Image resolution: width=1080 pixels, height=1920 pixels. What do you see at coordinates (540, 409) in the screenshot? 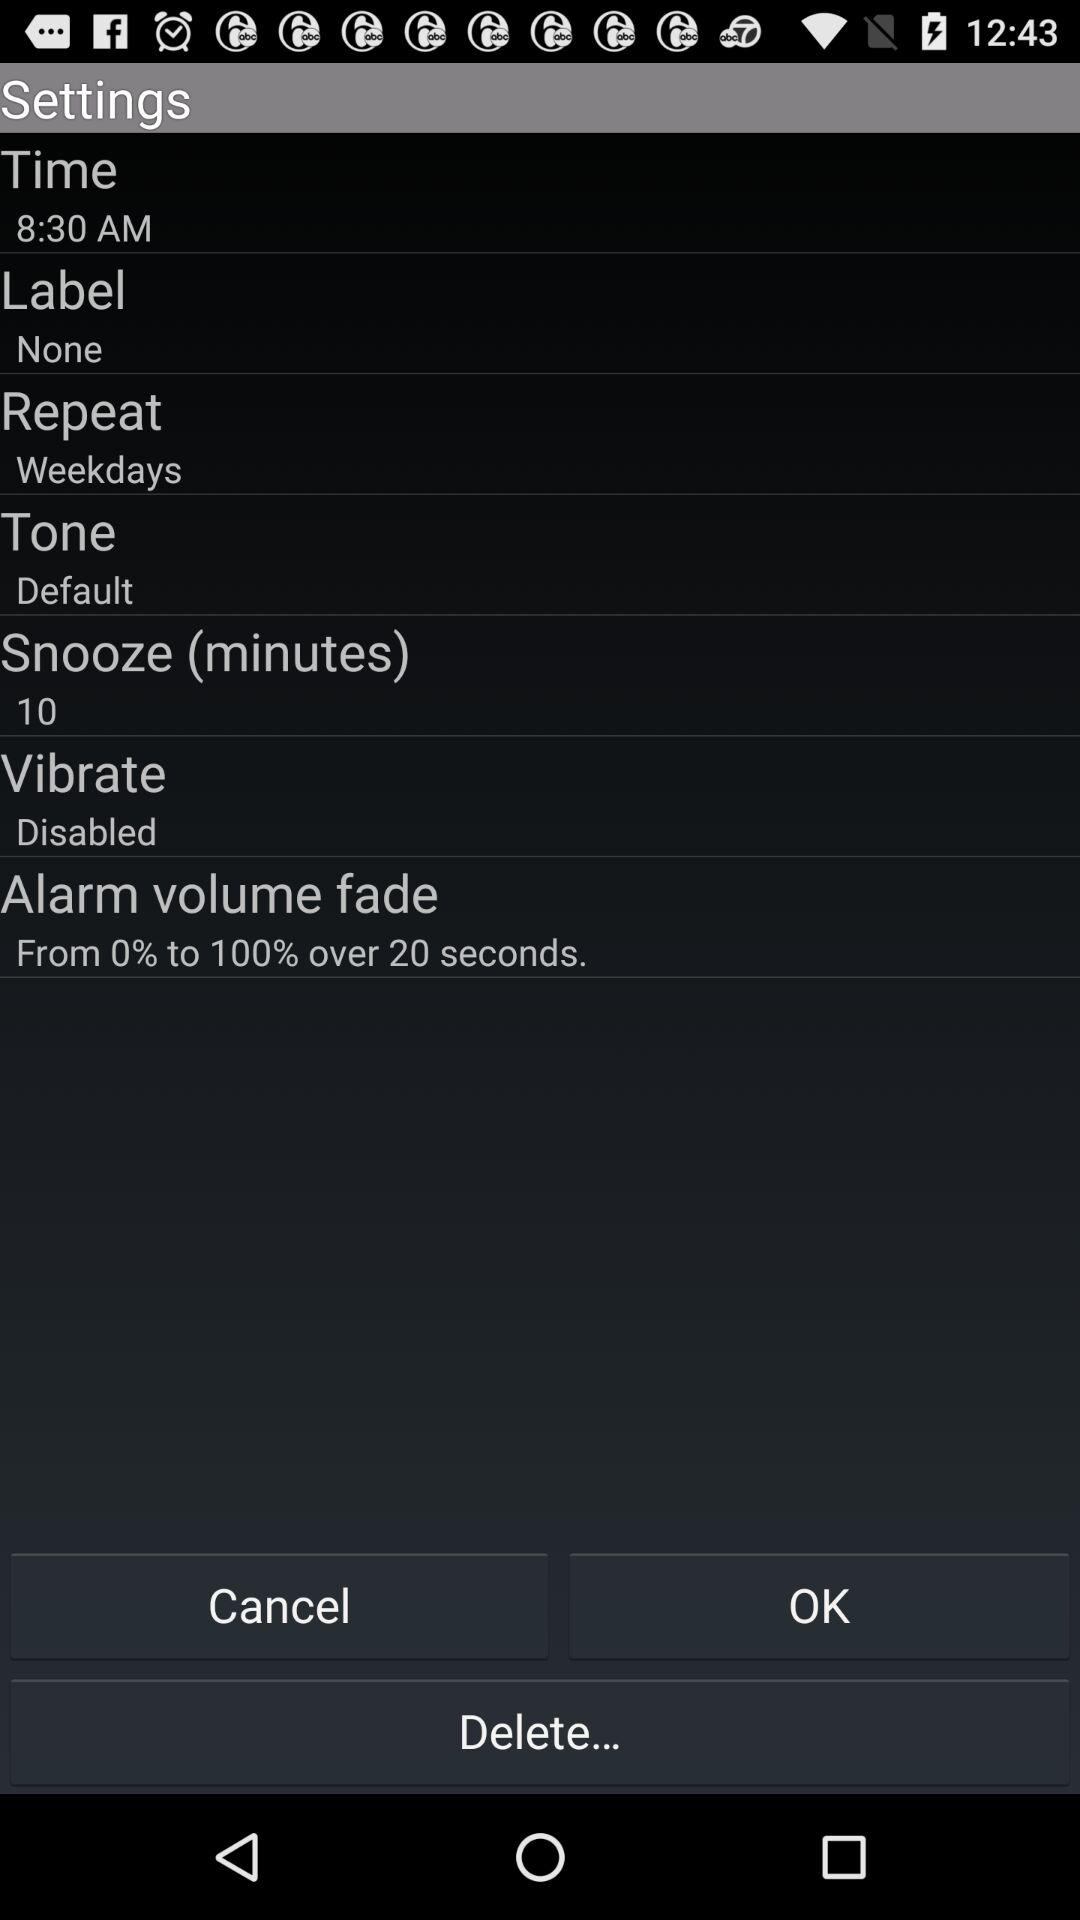
I see `swipe until the repeat icon` at bounding box center [540, 409].